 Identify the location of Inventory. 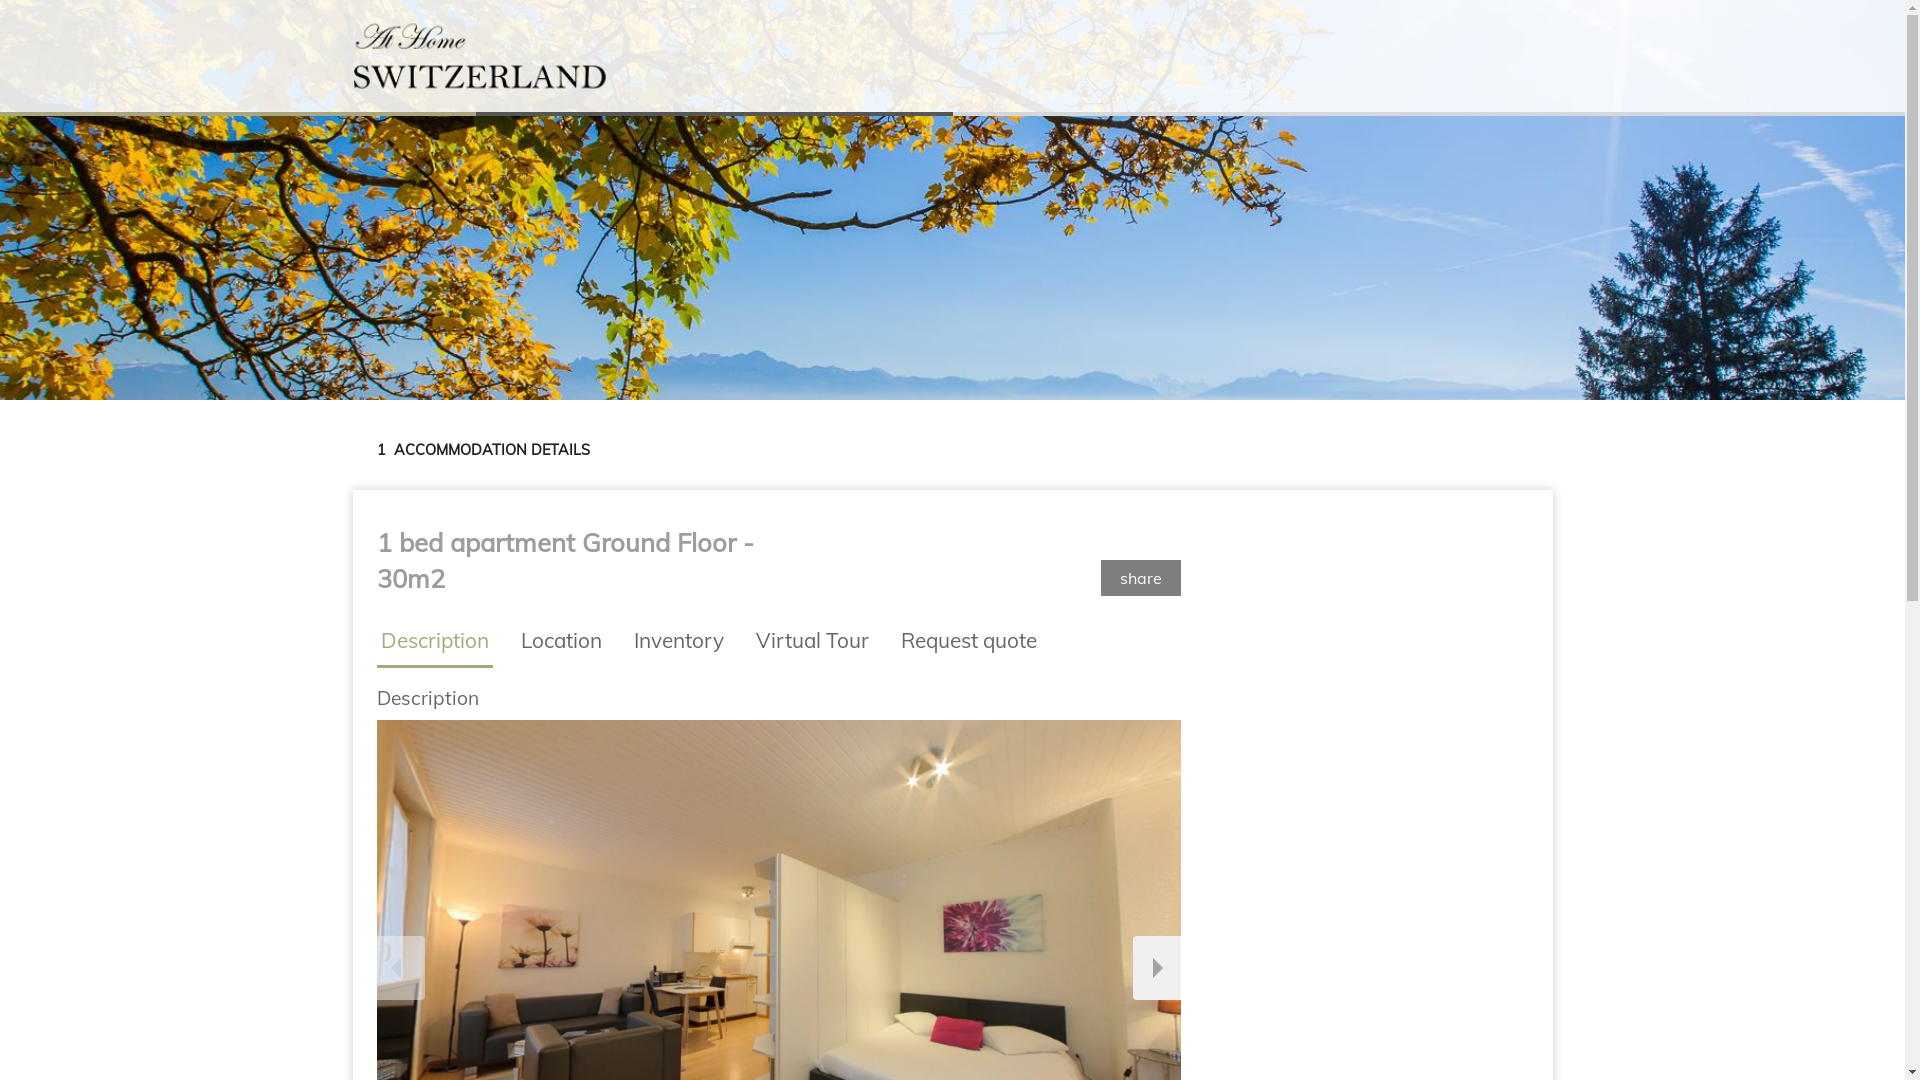
(679, 640).